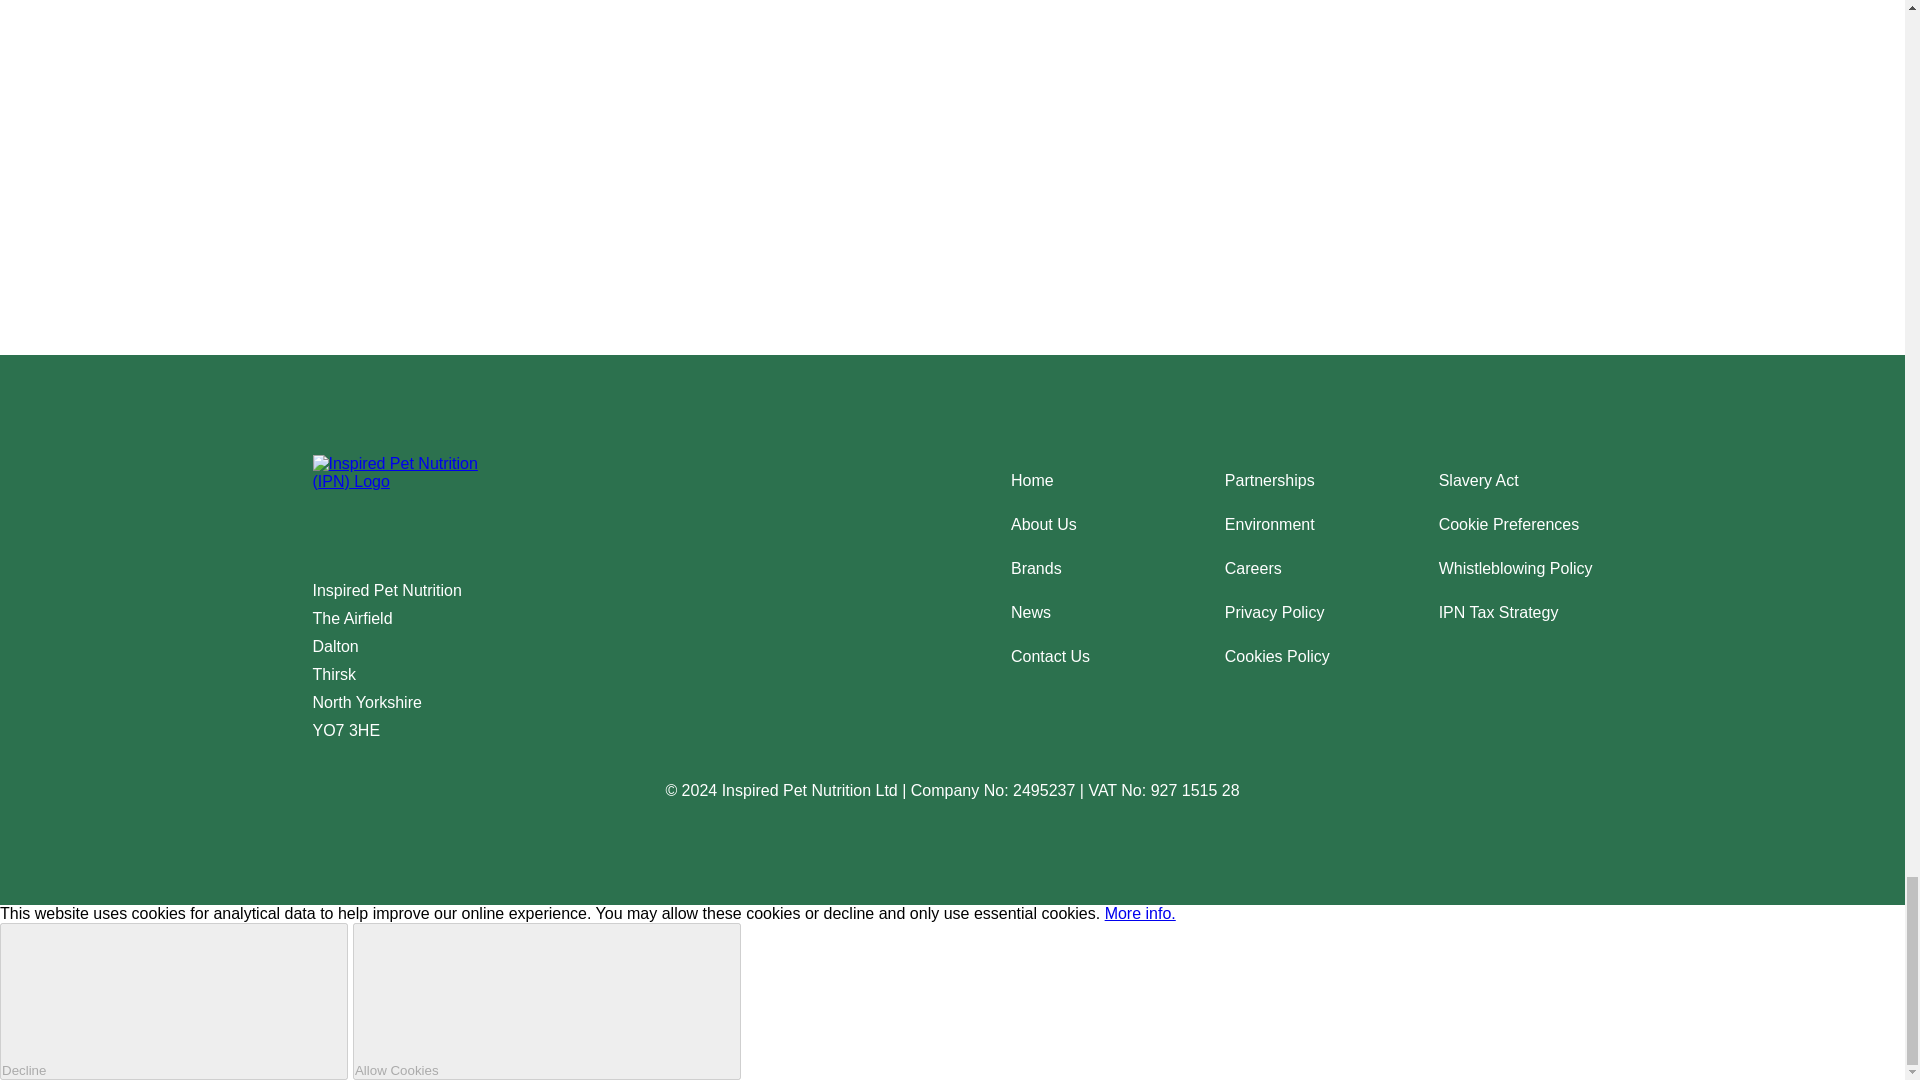 The image size is (1920, 1080). What do you see at coordinates (1036, 568) in the screenshot?
I see `Brands` at bounding box center [1036, 568].